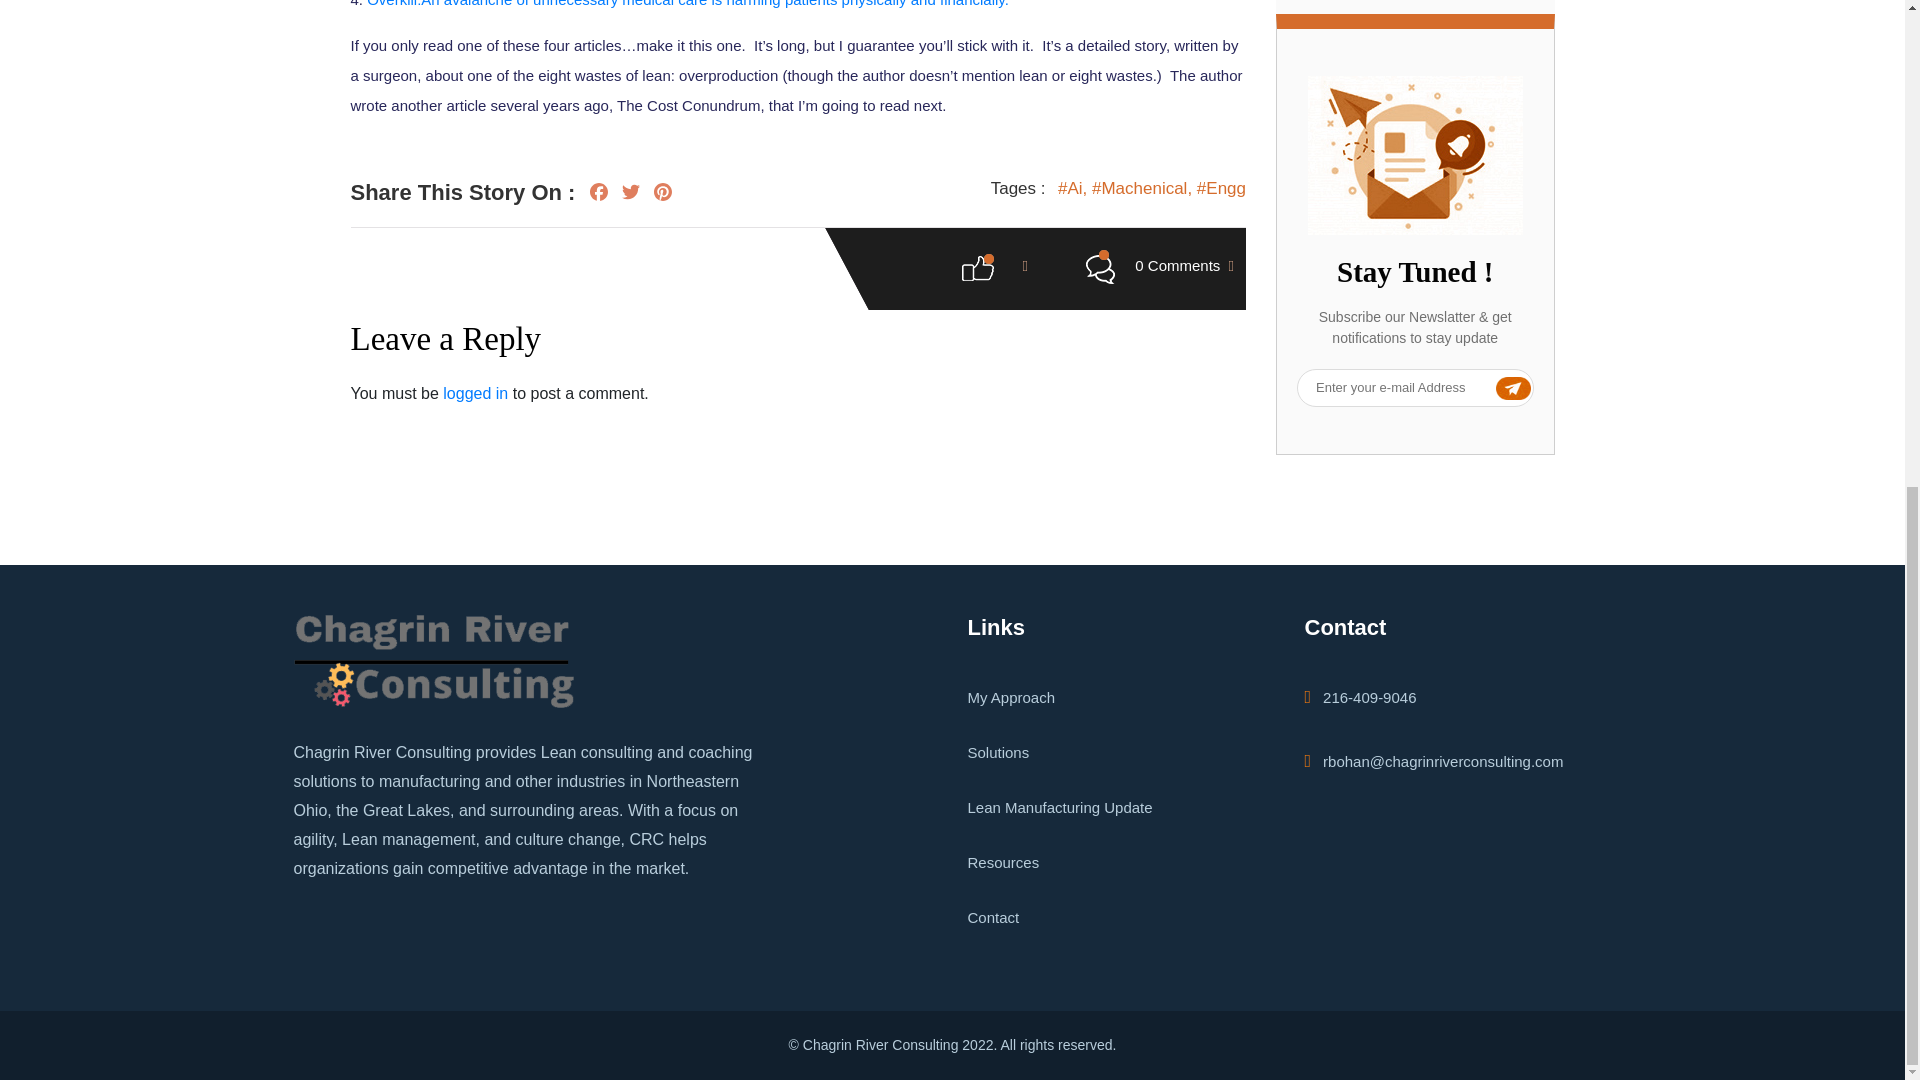  I want to click on Solutions, so click(998, 752).